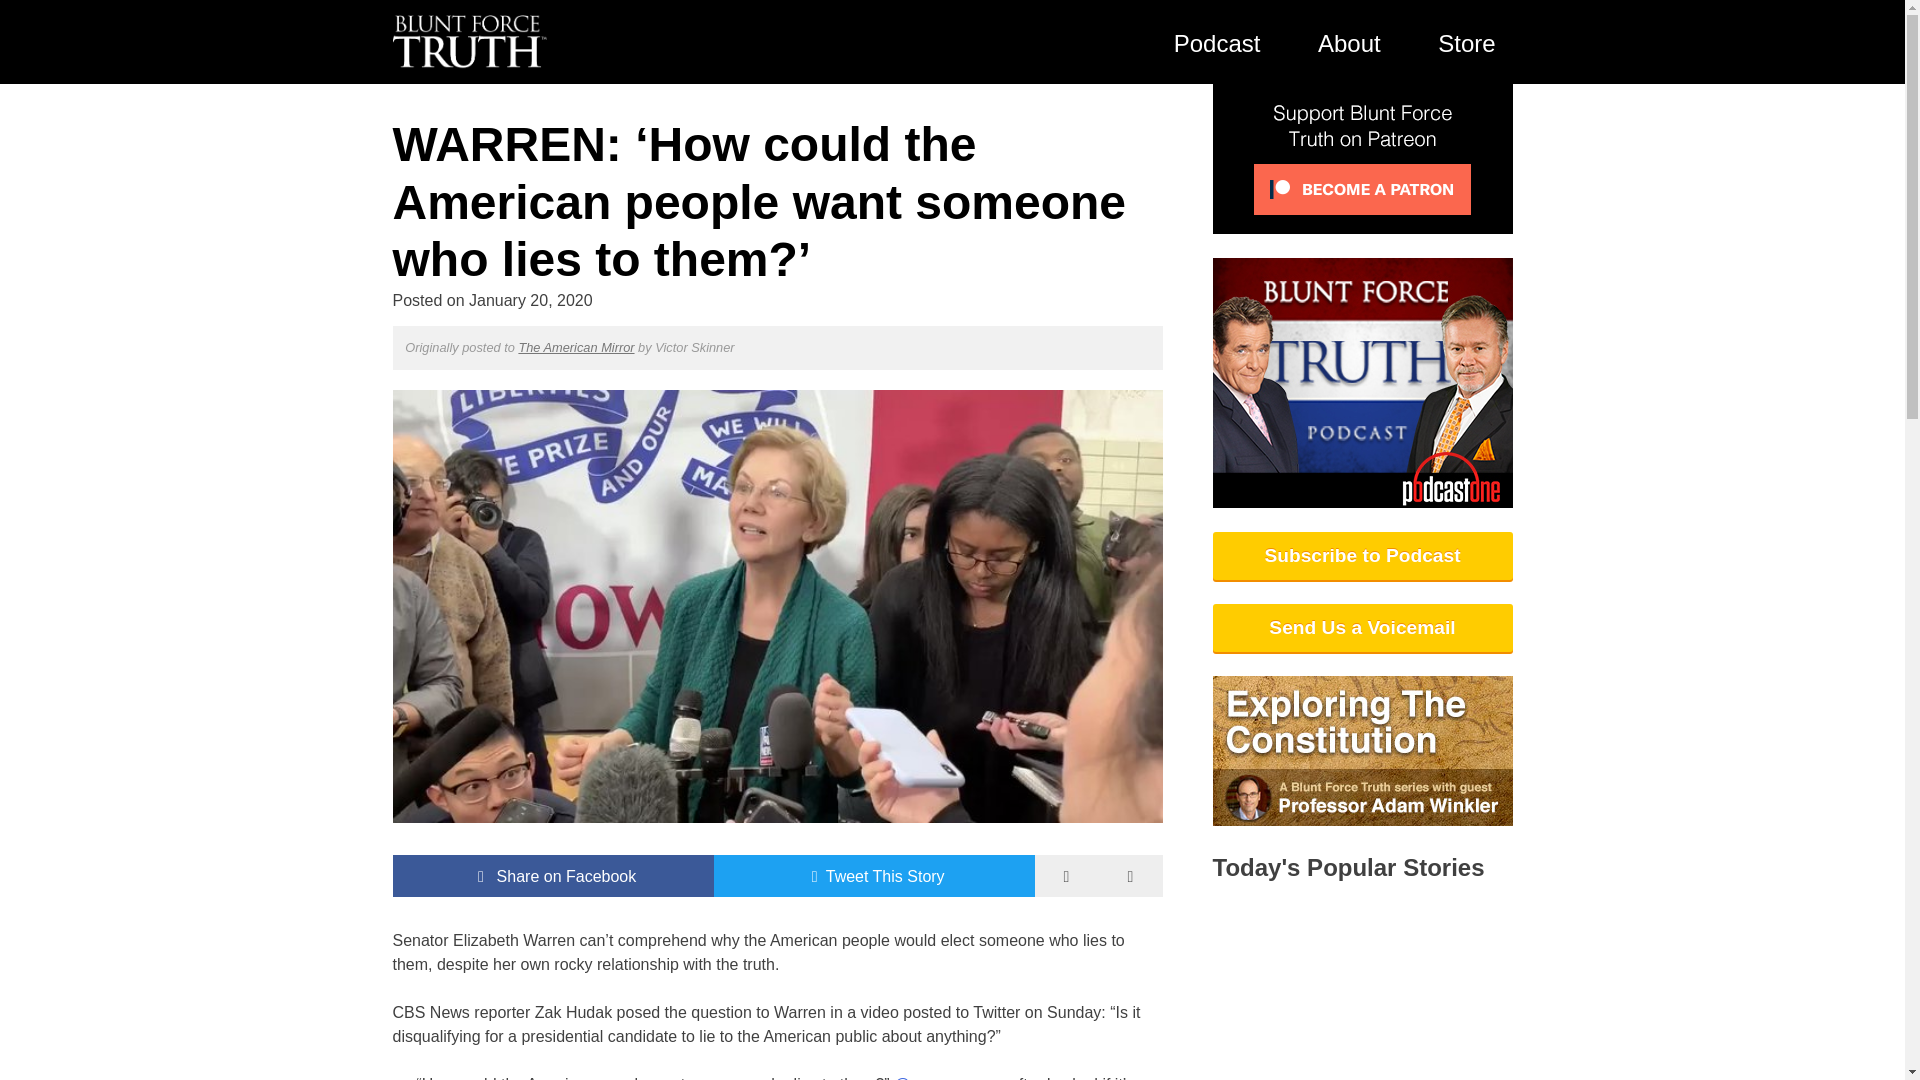  What do you see at coordinates (576, 348) in the screenshot?
I see `The American Mirror` at bounding box center [576, 348].